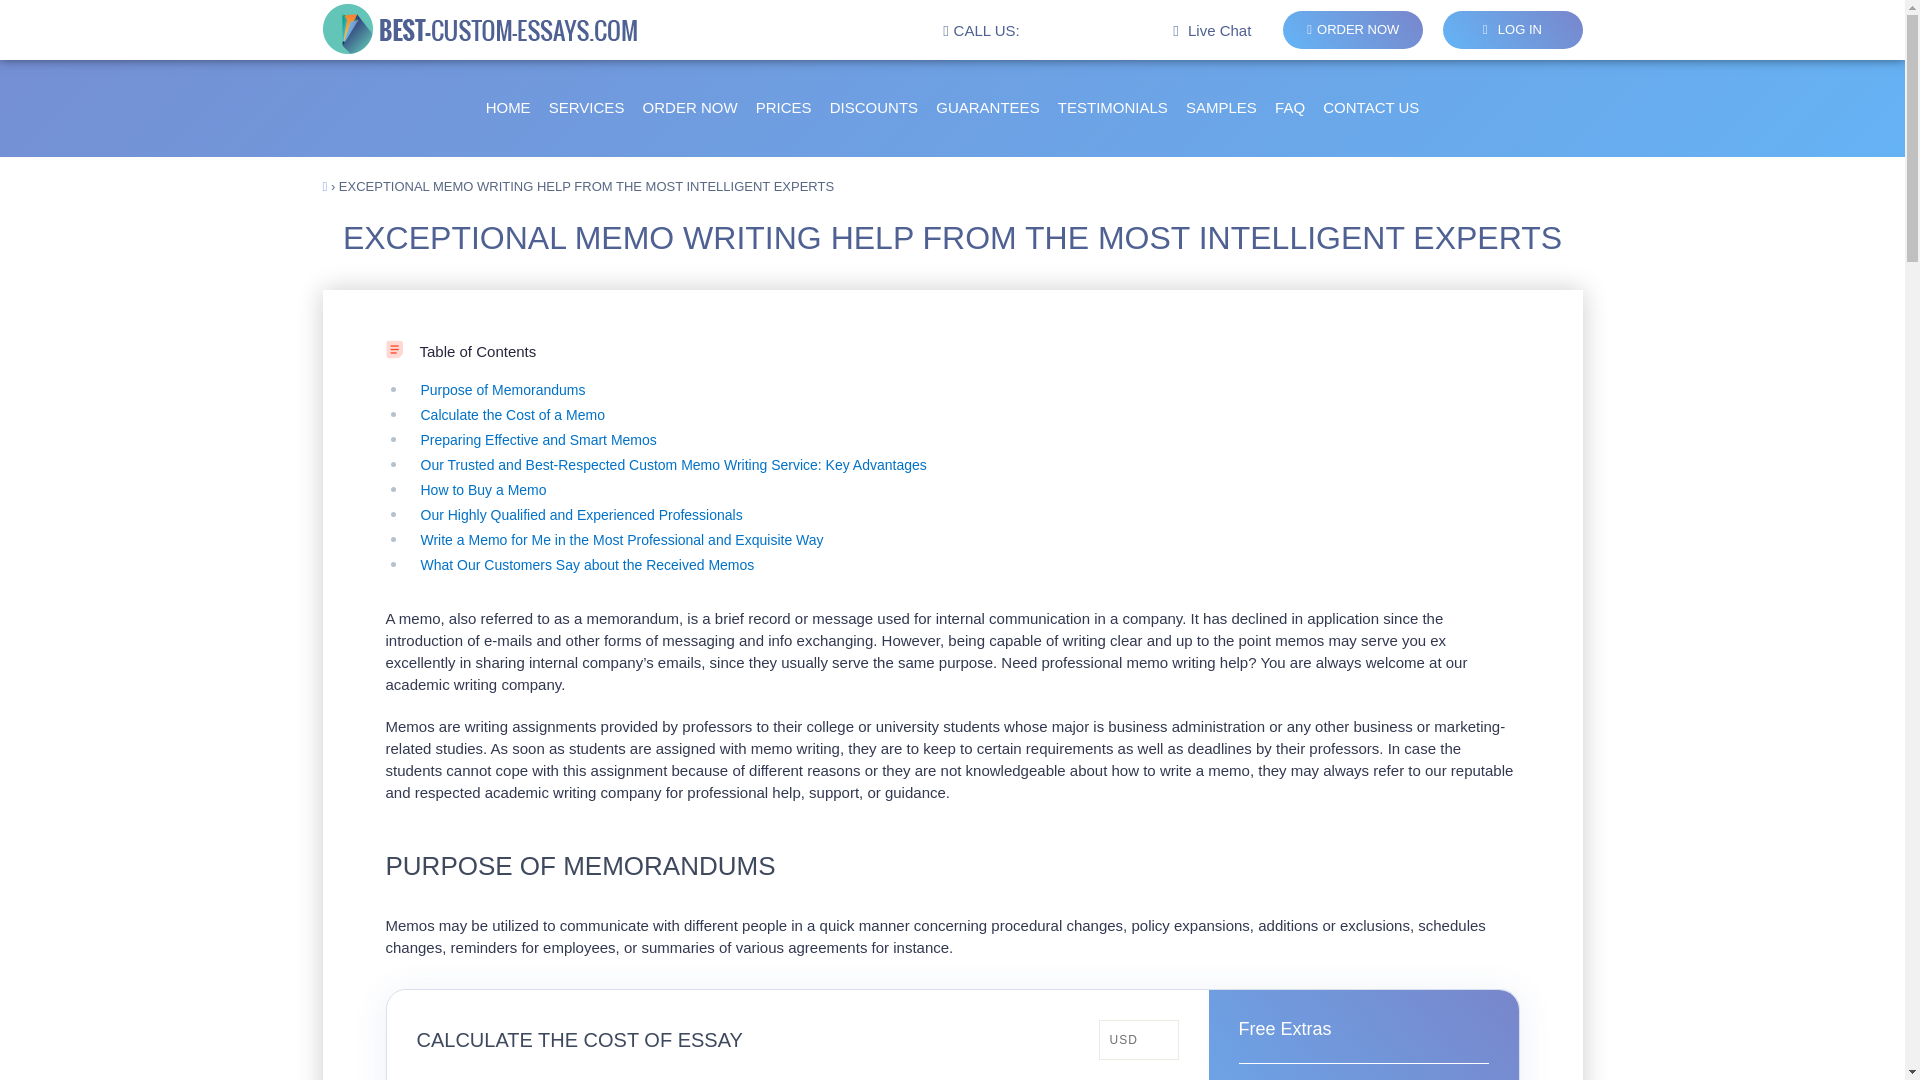 The width and height of the screenshot is (1920, 1080). What do you see at coordinates (502, 390) in the screenshot?
I see `Purpose of Memorandums` at bounding box center [502, 390].